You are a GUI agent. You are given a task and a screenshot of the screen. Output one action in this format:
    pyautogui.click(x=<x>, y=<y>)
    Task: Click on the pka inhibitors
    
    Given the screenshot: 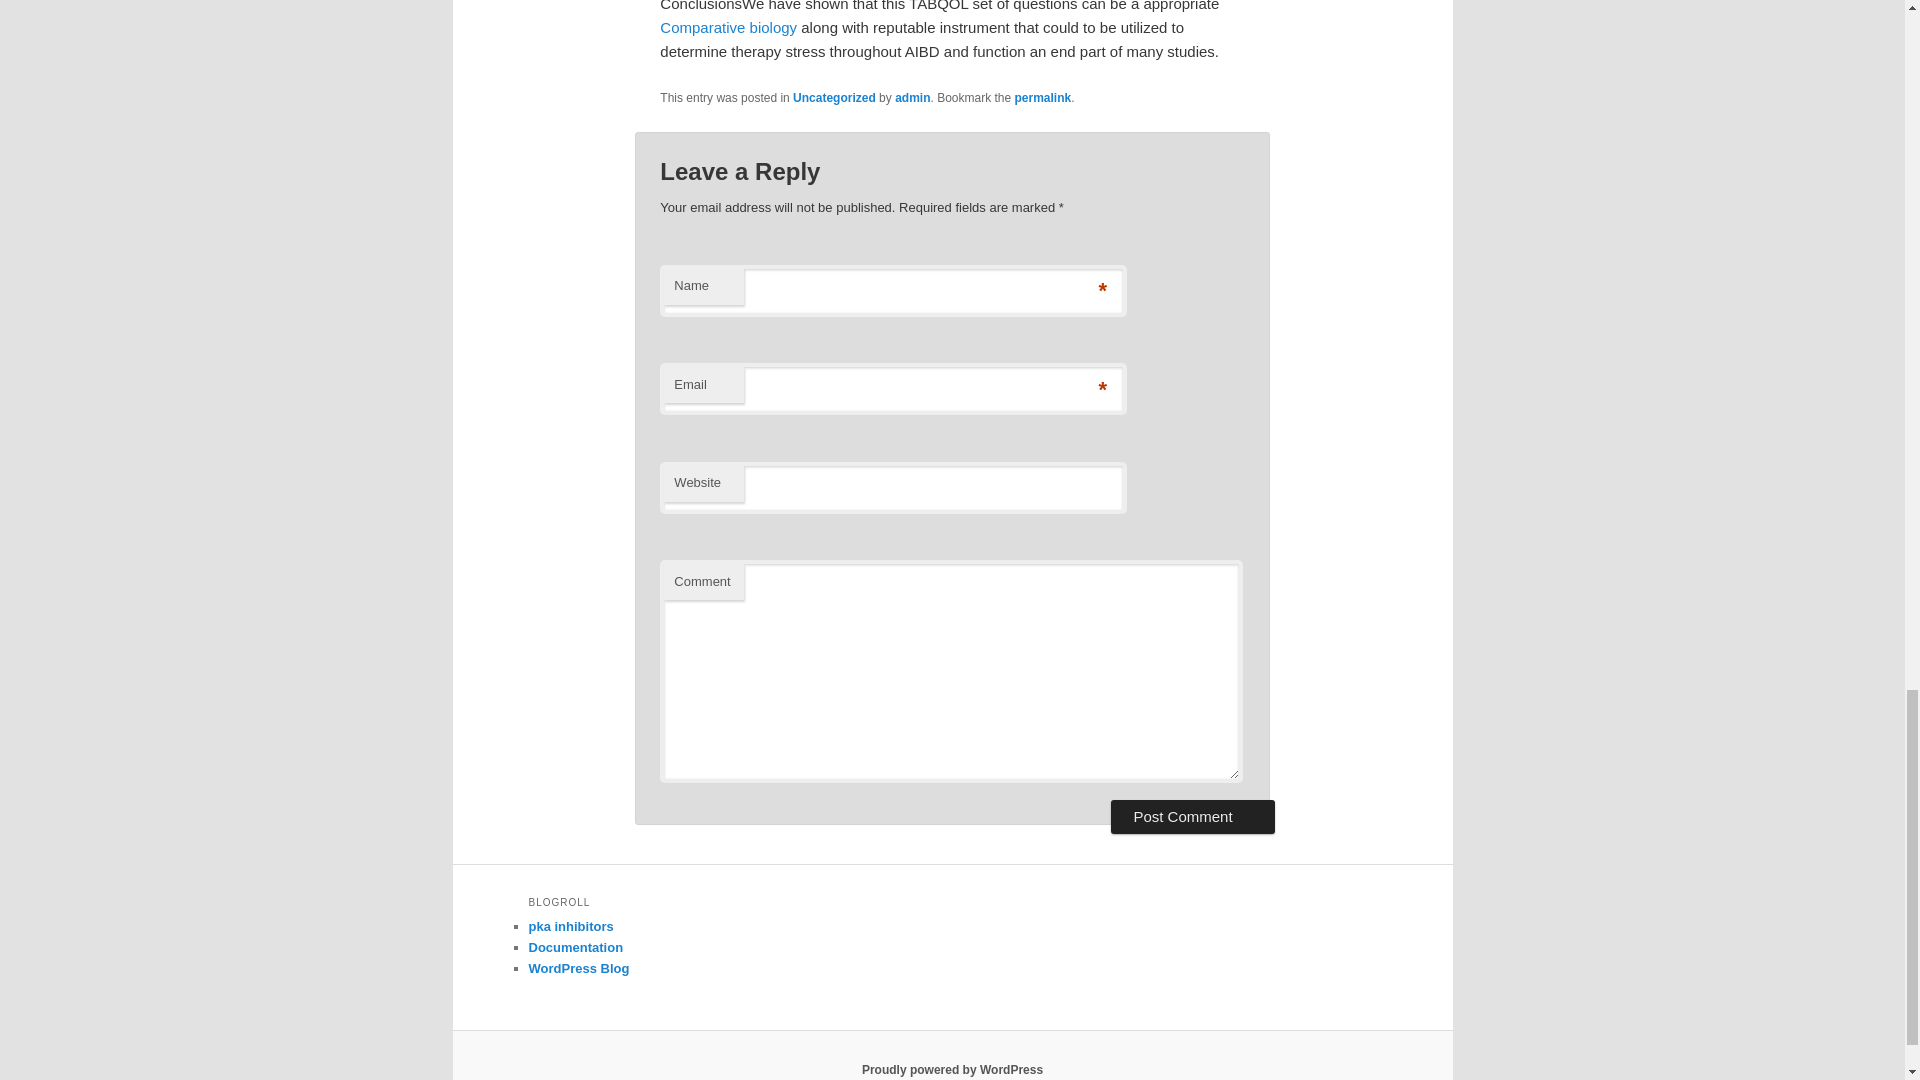 What is the action you would take?
    pyautogui.click(x=570, y=926)
    